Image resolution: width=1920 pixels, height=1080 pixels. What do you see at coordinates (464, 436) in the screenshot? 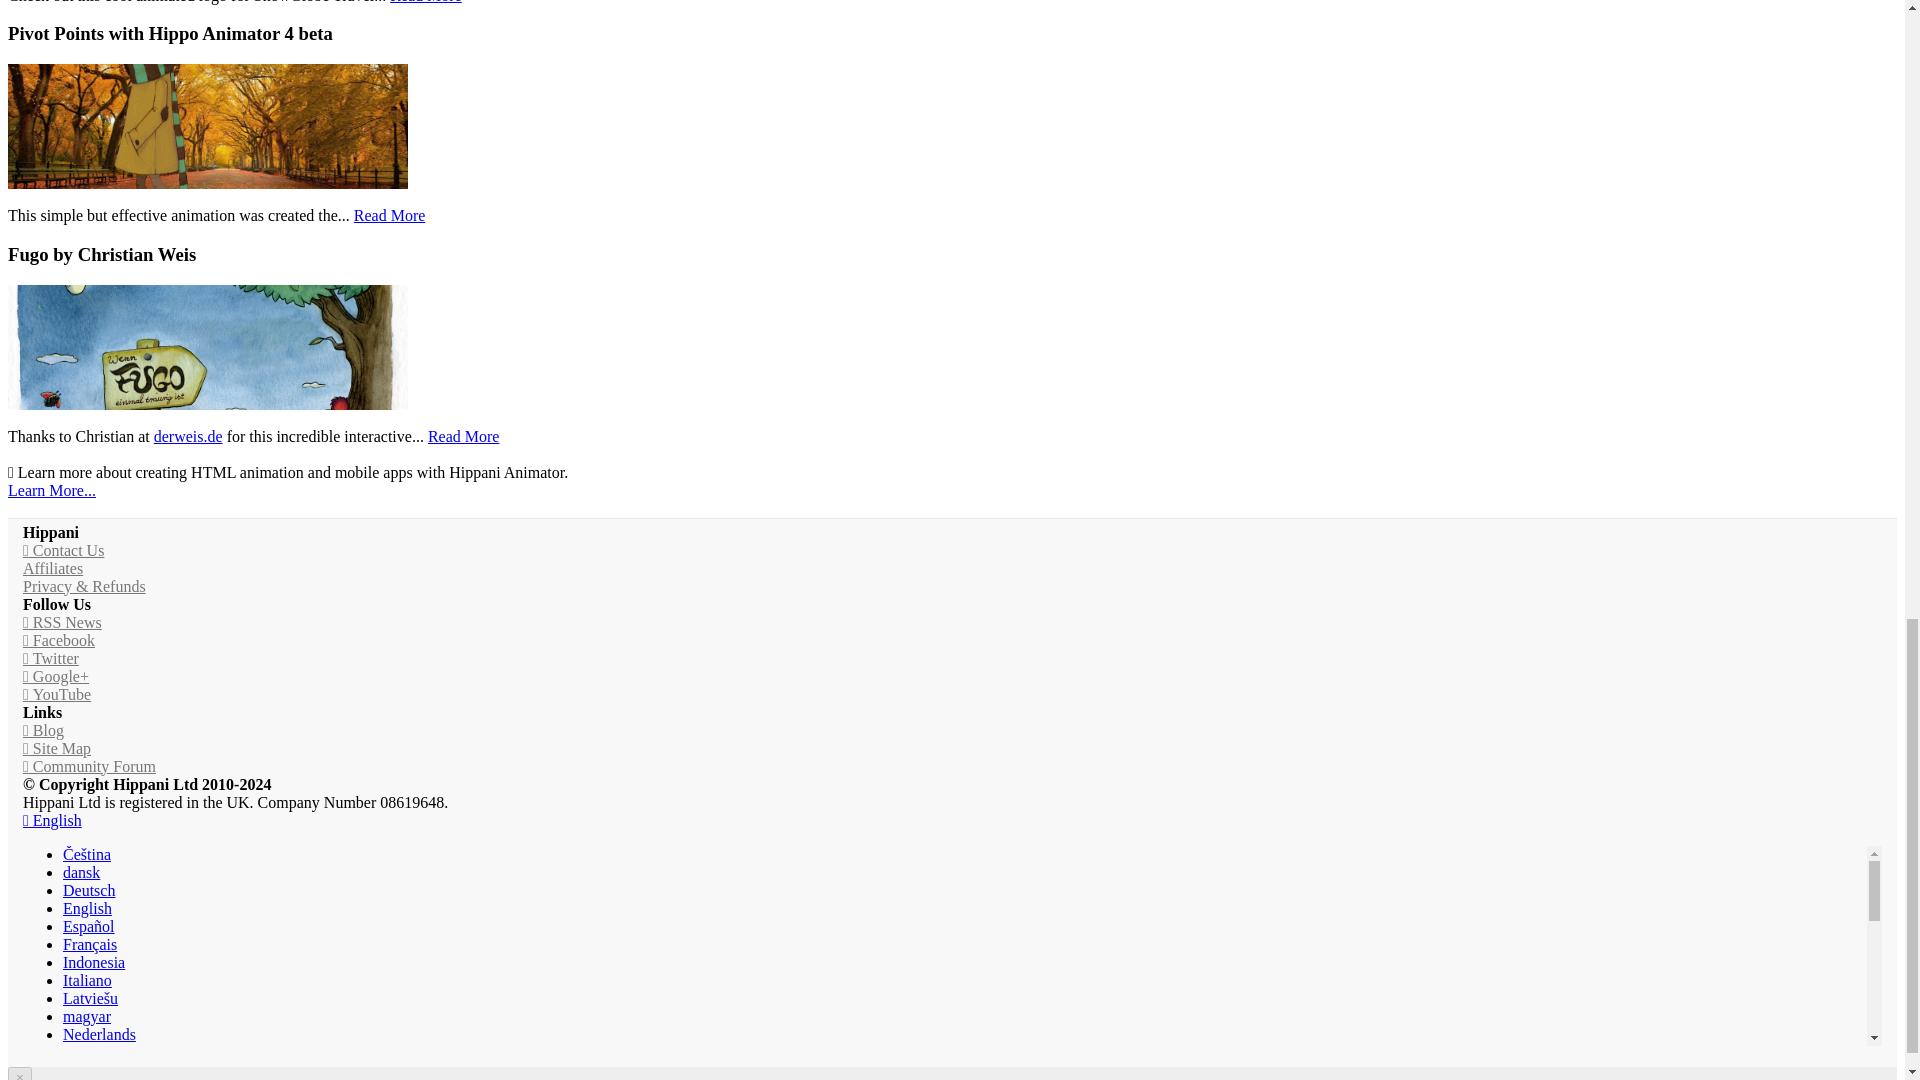
I see `Read More` at bounding box center [464, 436].